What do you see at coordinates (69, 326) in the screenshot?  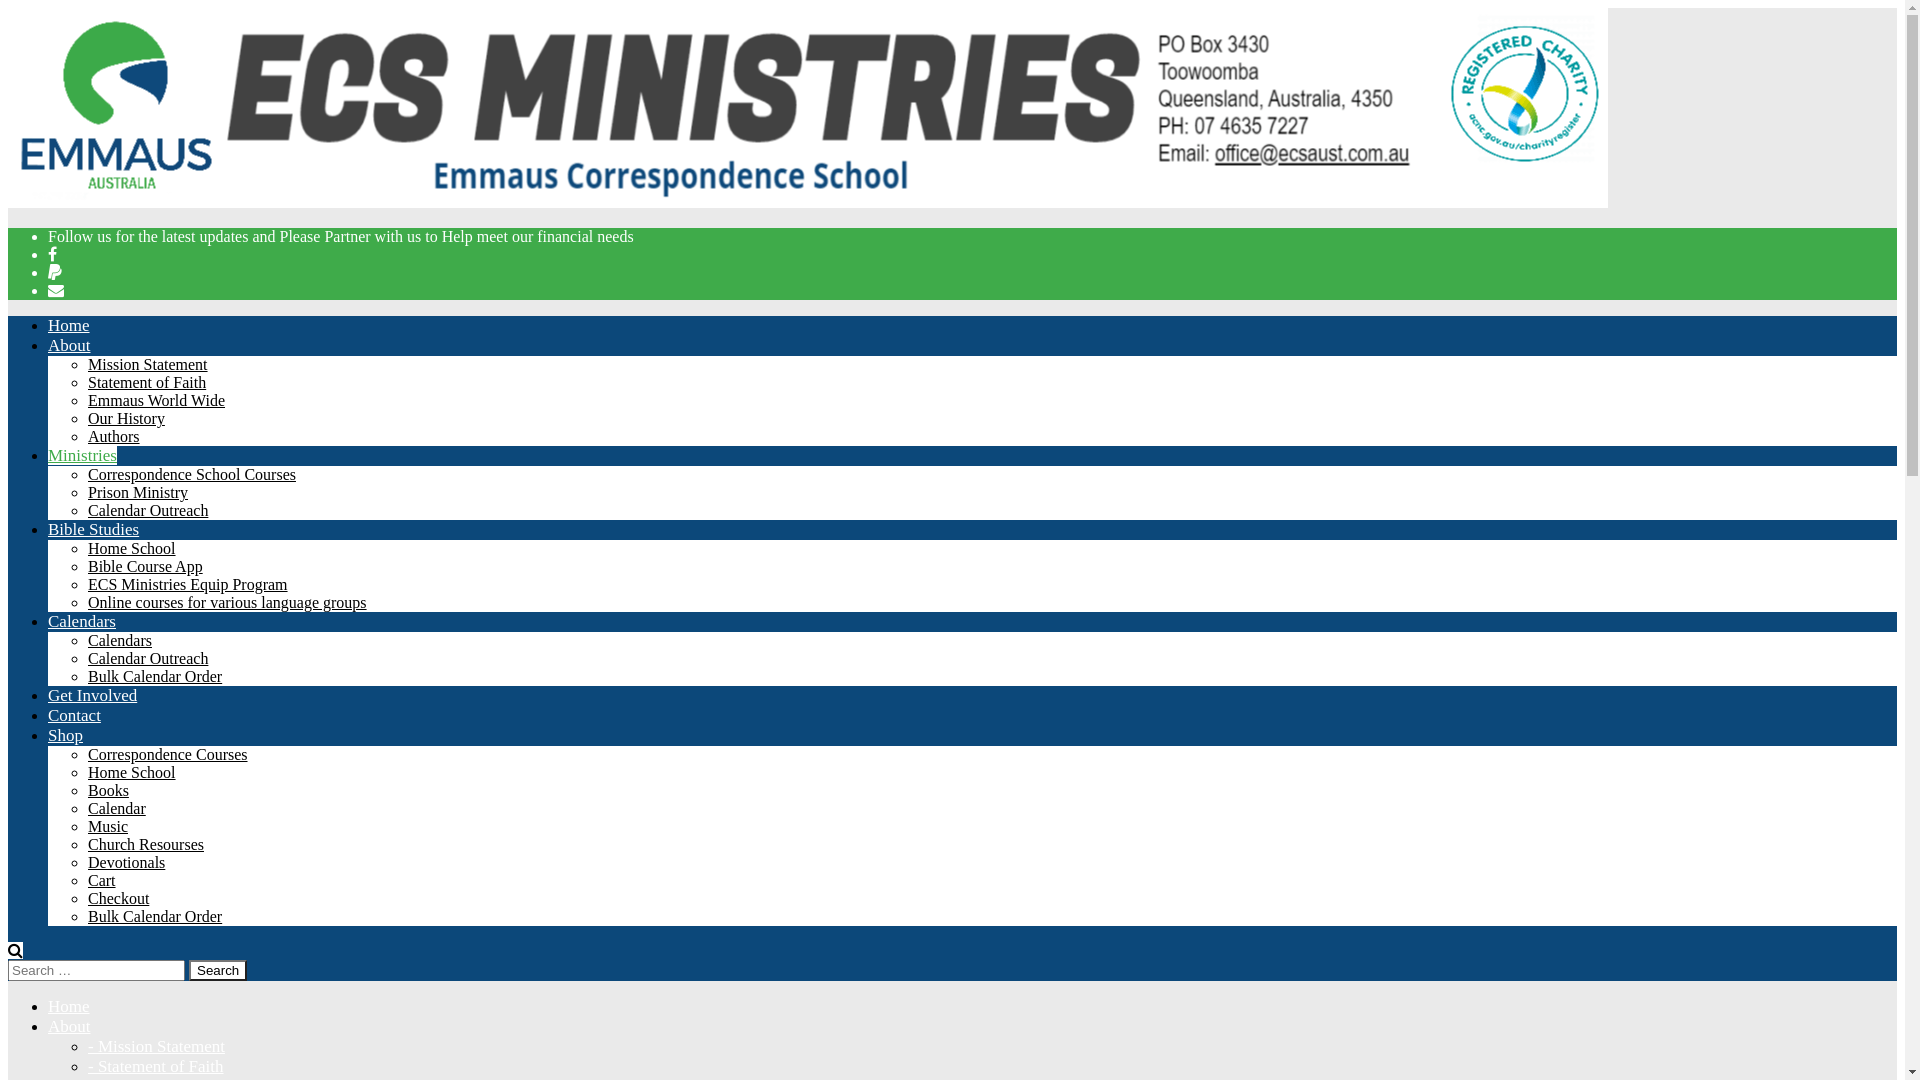 I see `Home` at bounding box center [69, 326].